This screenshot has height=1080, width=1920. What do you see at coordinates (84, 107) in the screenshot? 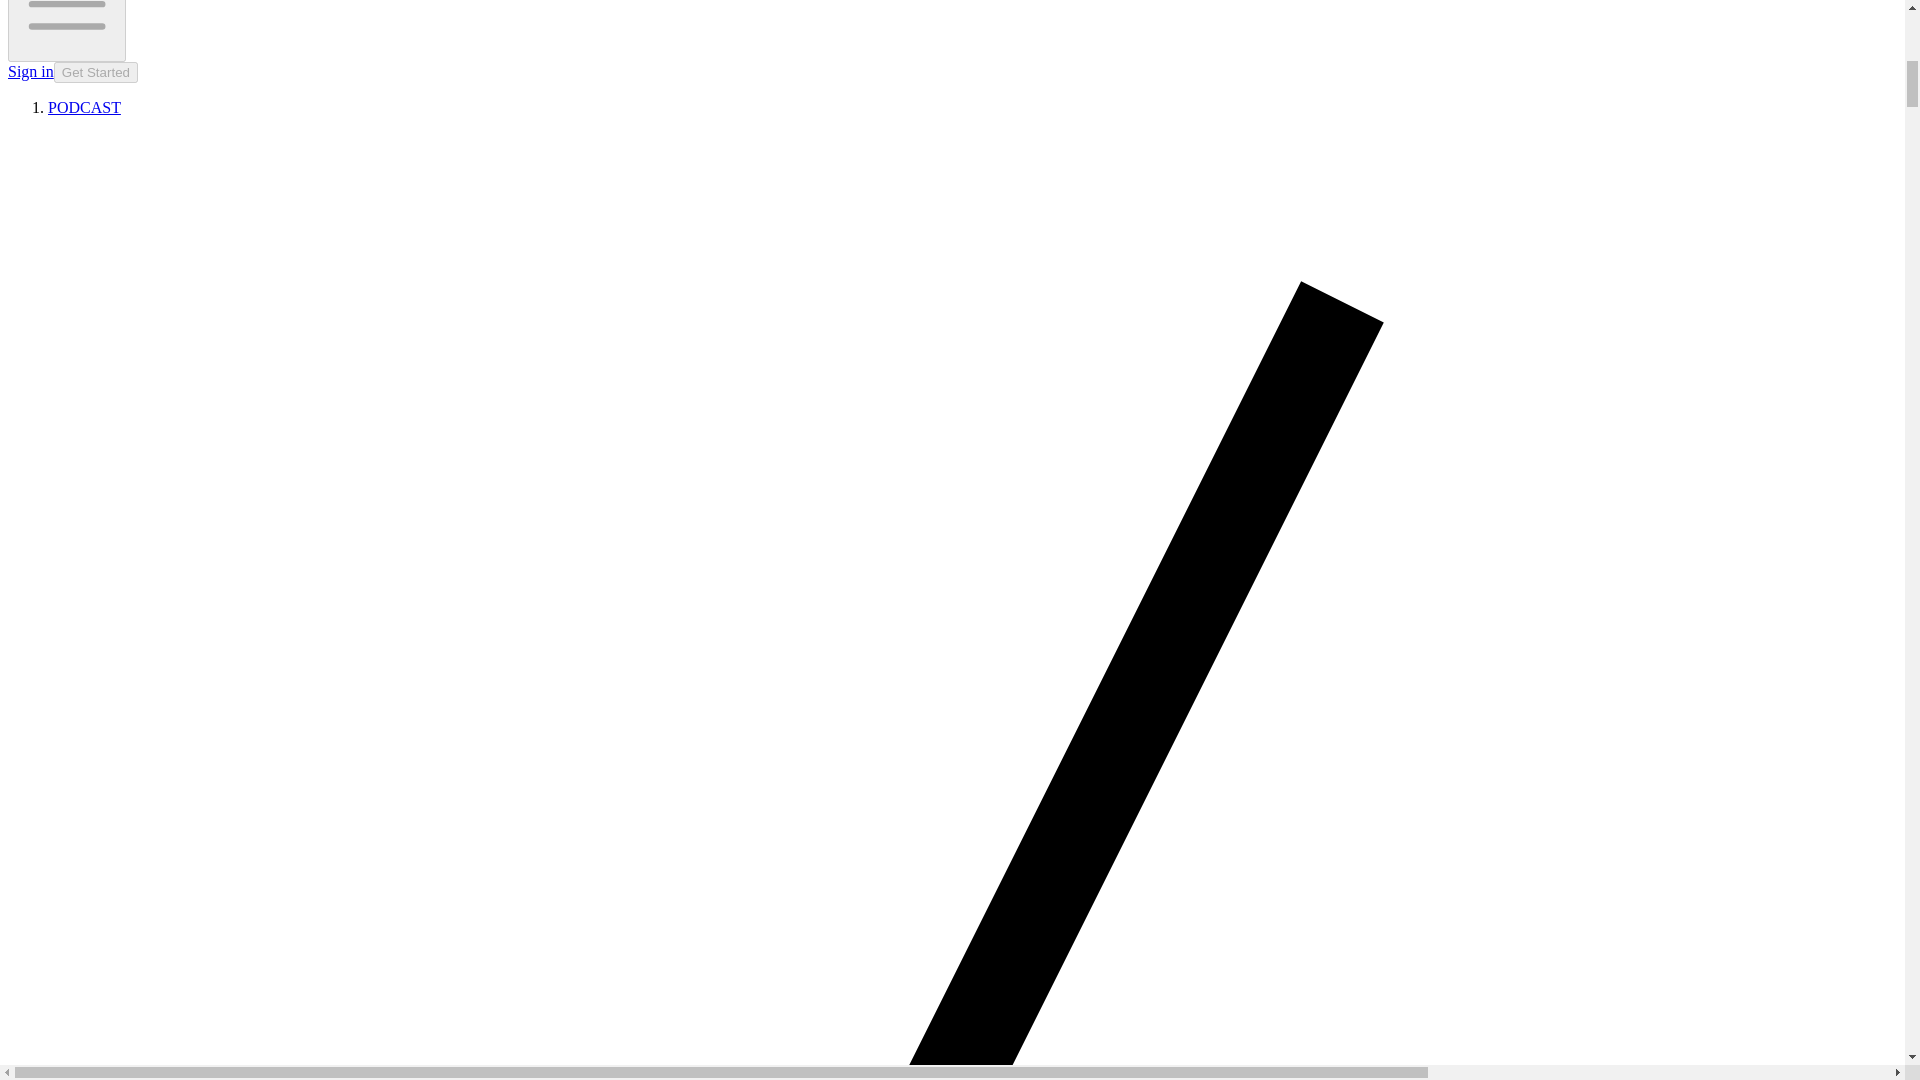
I see `PODCAST` at bounding box center [84, 107].